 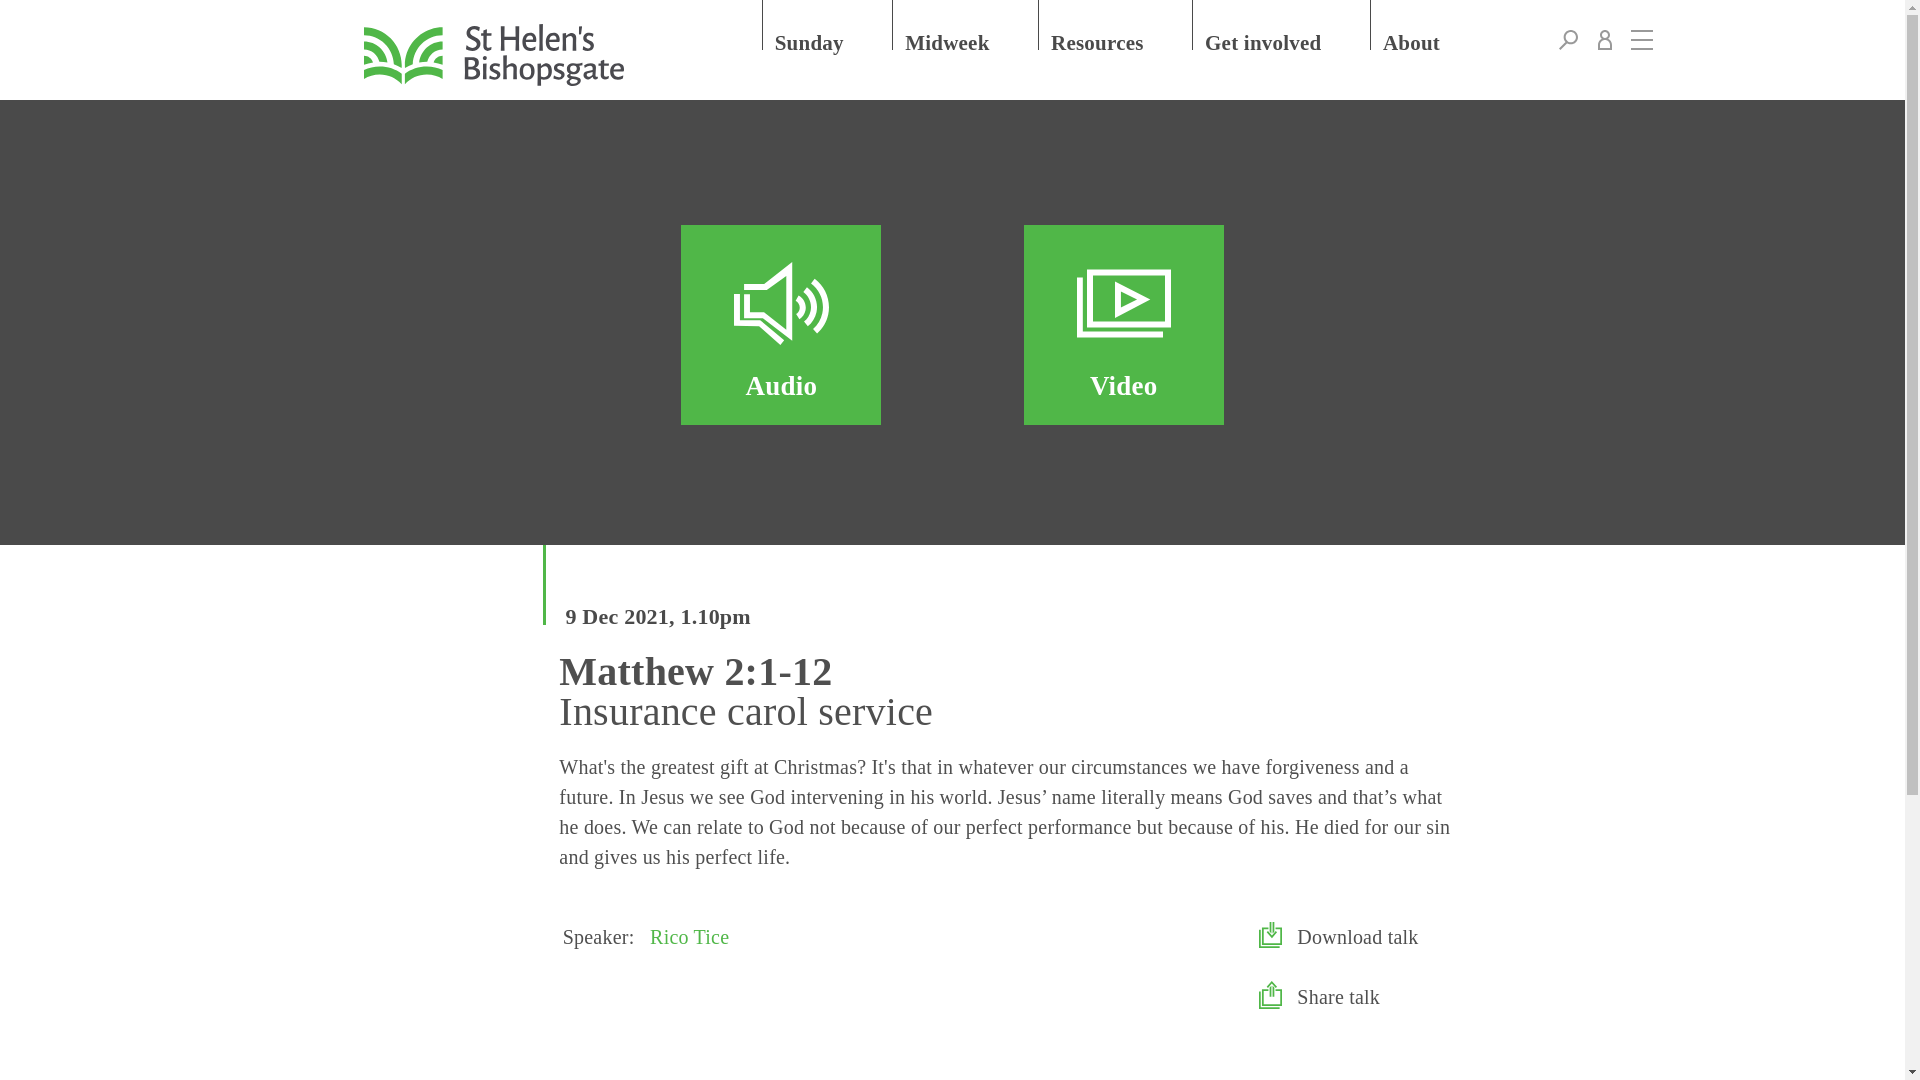 What do you see at coordinates (1116, 24) in the screenshot?
I see `Resources` at bounding box center [1116, 24].